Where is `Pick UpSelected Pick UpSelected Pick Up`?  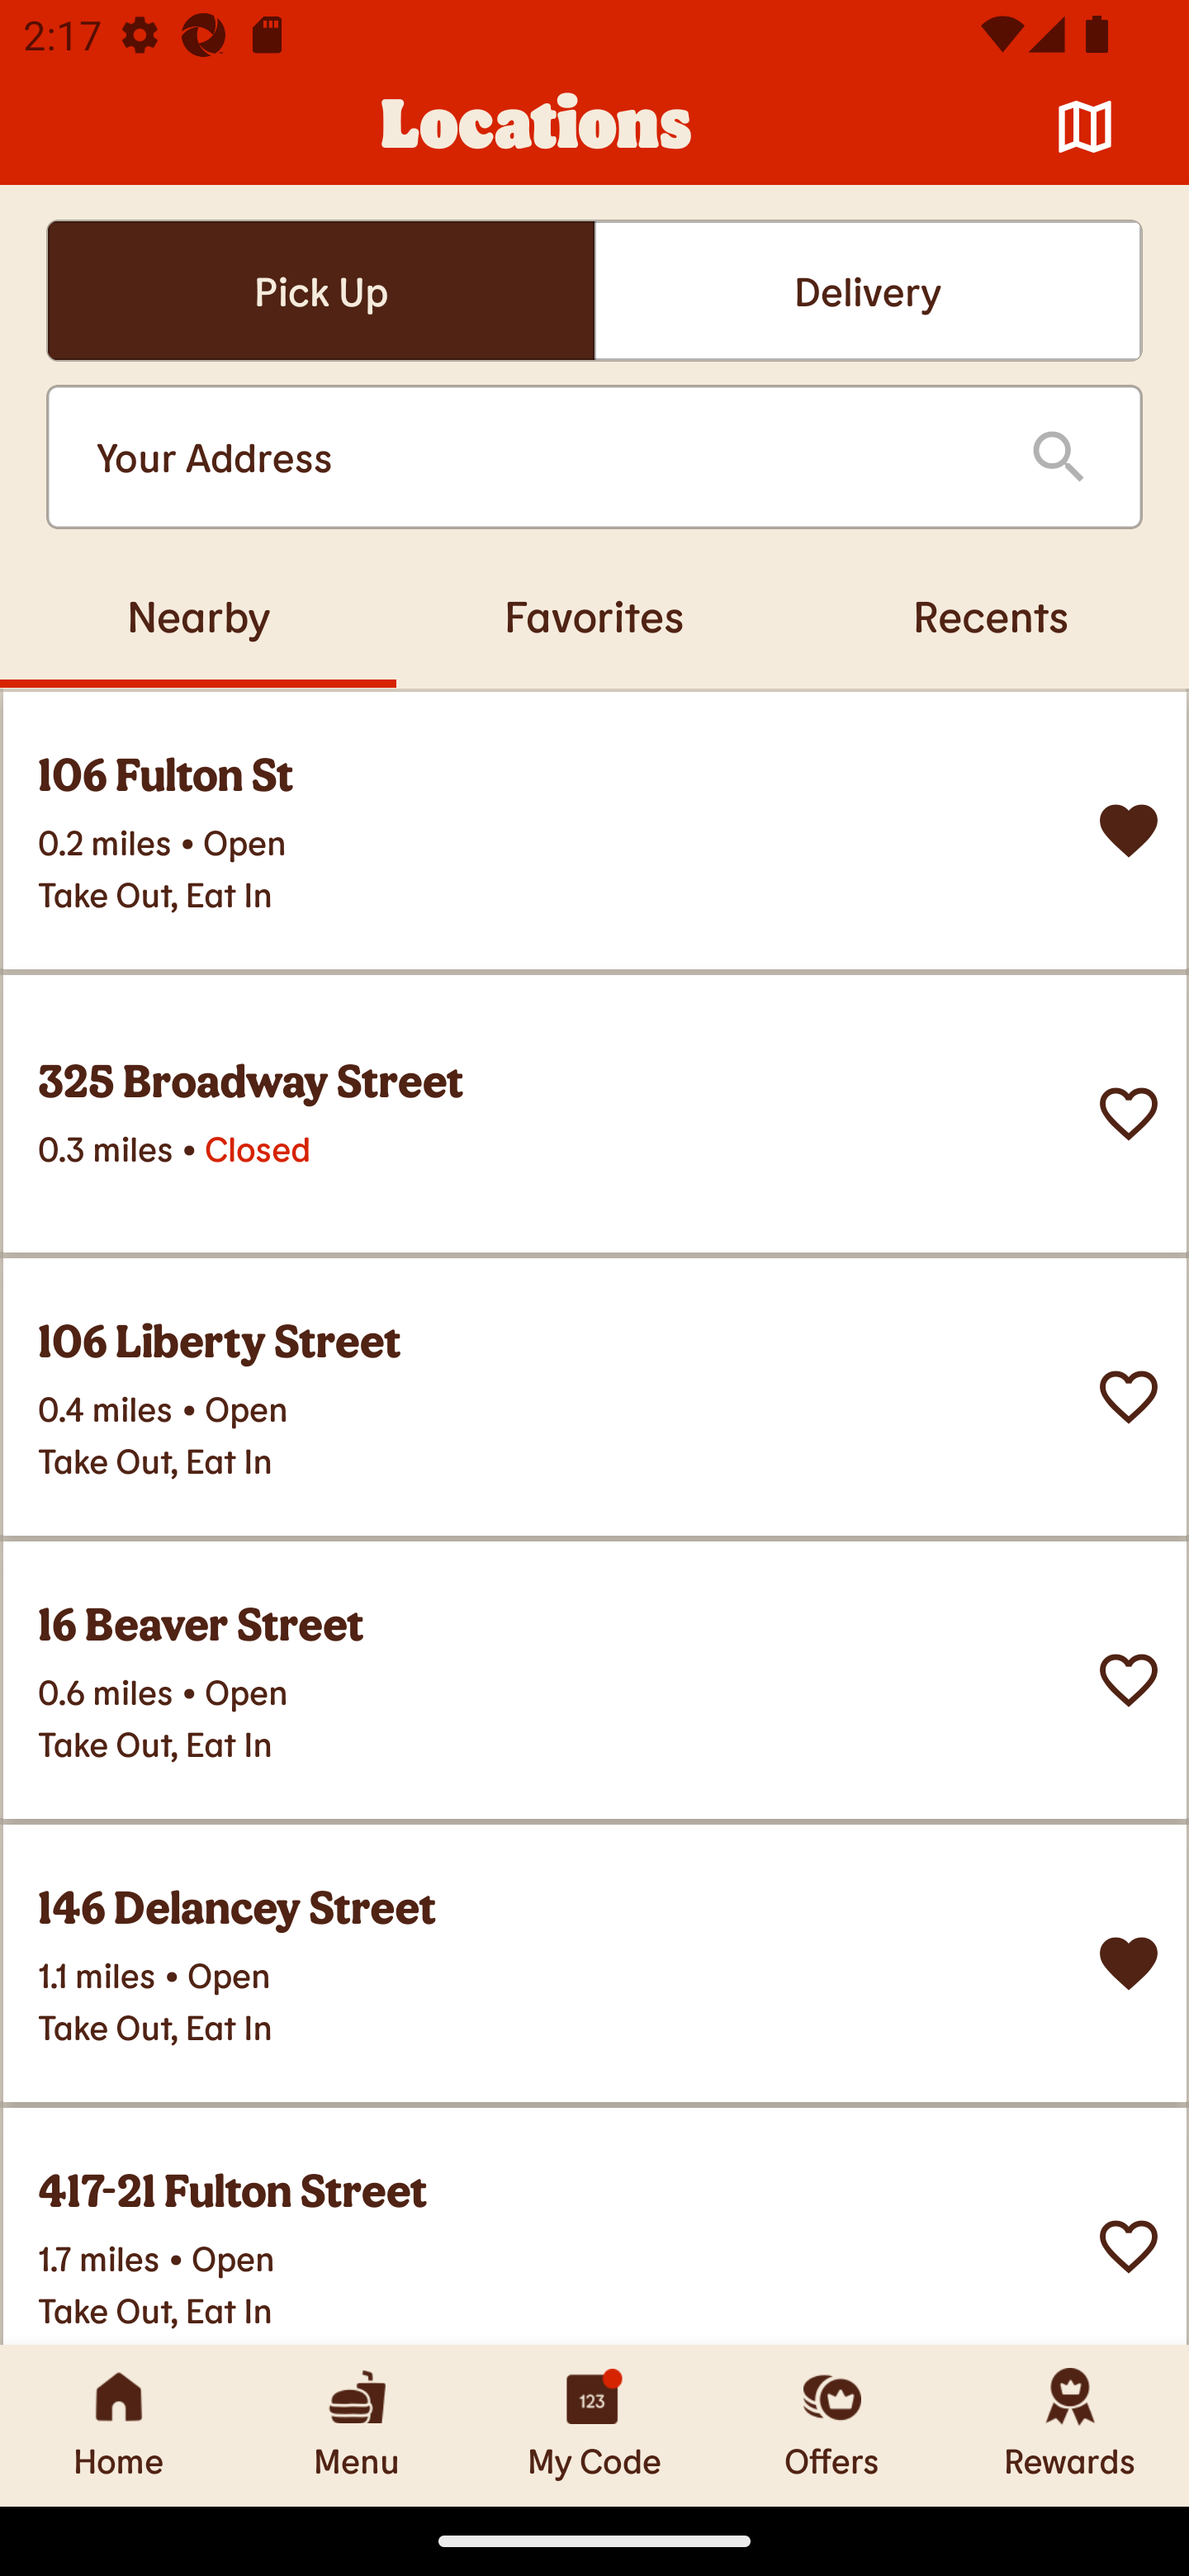
Pick UpSelected Pick UpSelected Pick Up is located at coordinates (320, 291).